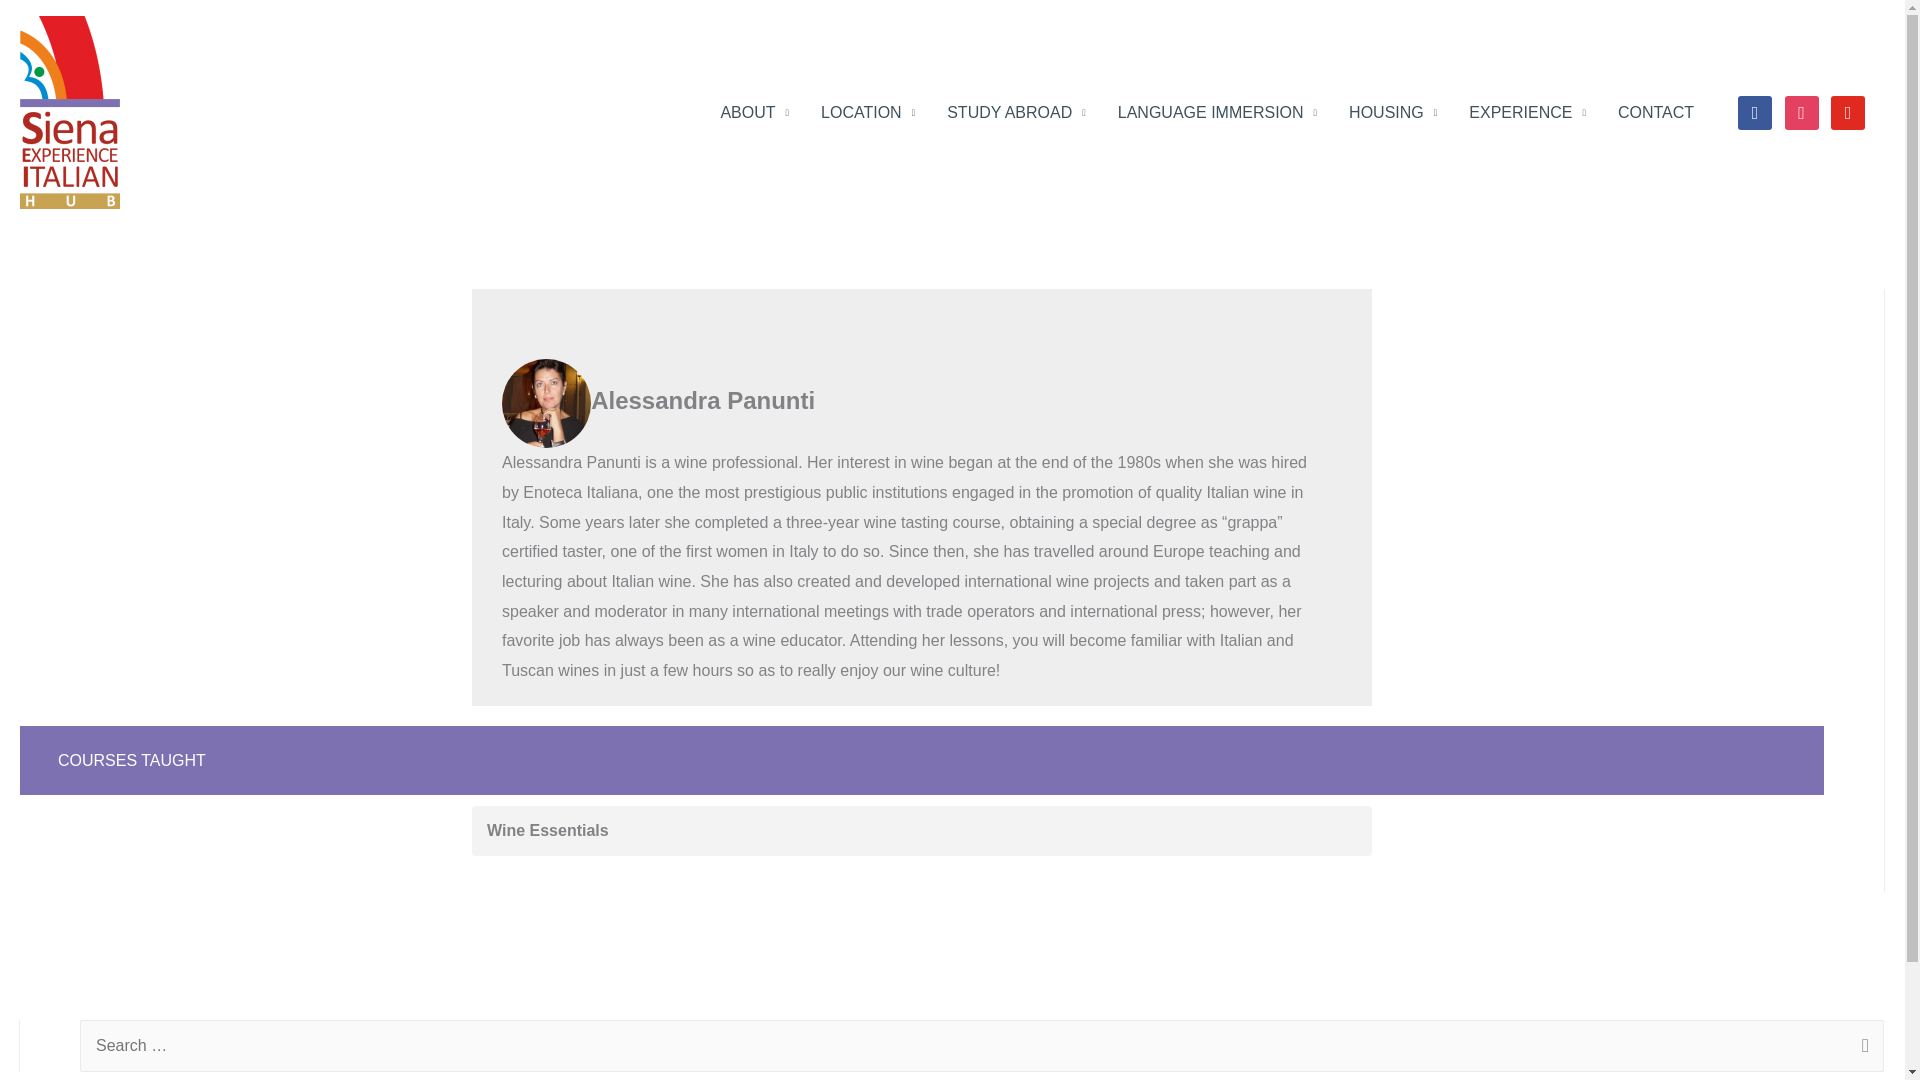 Image resolution: width=1920 pixels, height=1080 pixels. Describe the element at coordinates (1656, 111) in the screenshot. I see `CONTACT` at that location.